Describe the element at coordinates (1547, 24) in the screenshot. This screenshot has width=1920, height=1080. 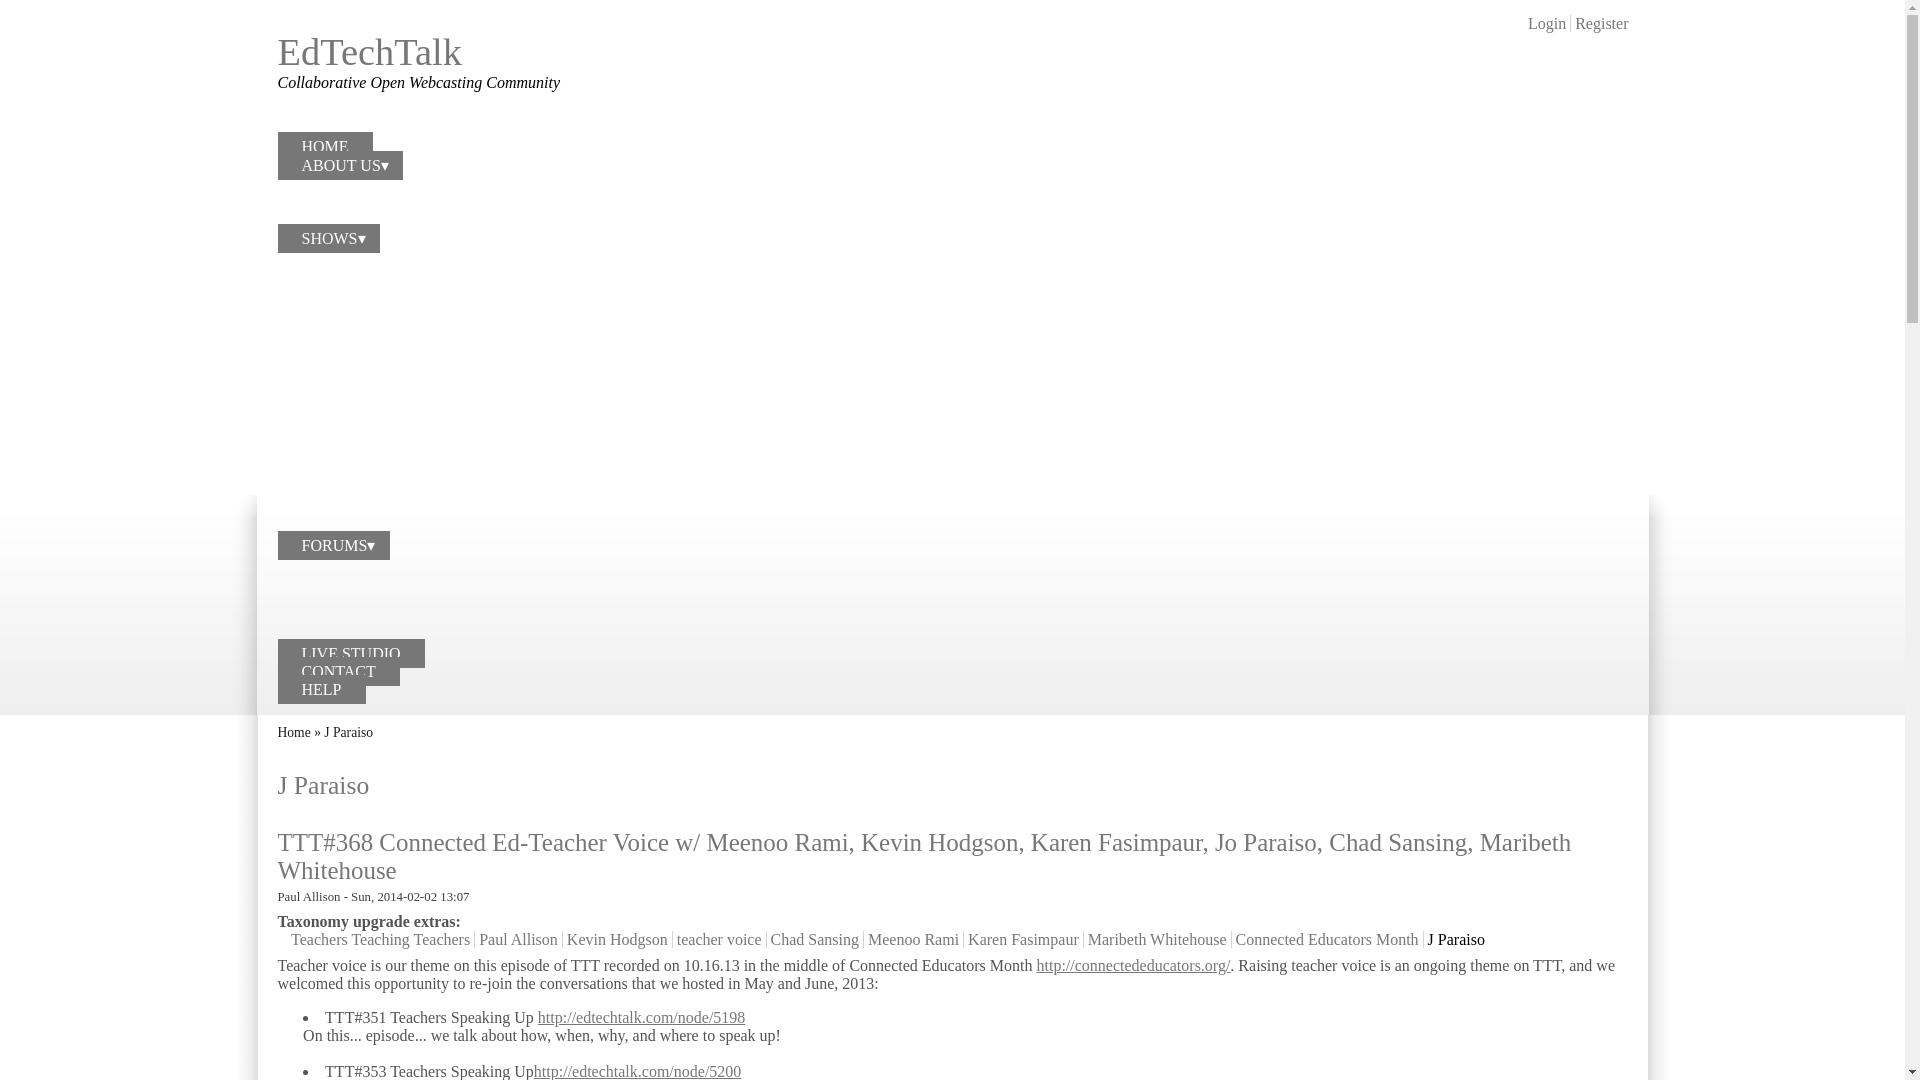
I see `Login` at that location.